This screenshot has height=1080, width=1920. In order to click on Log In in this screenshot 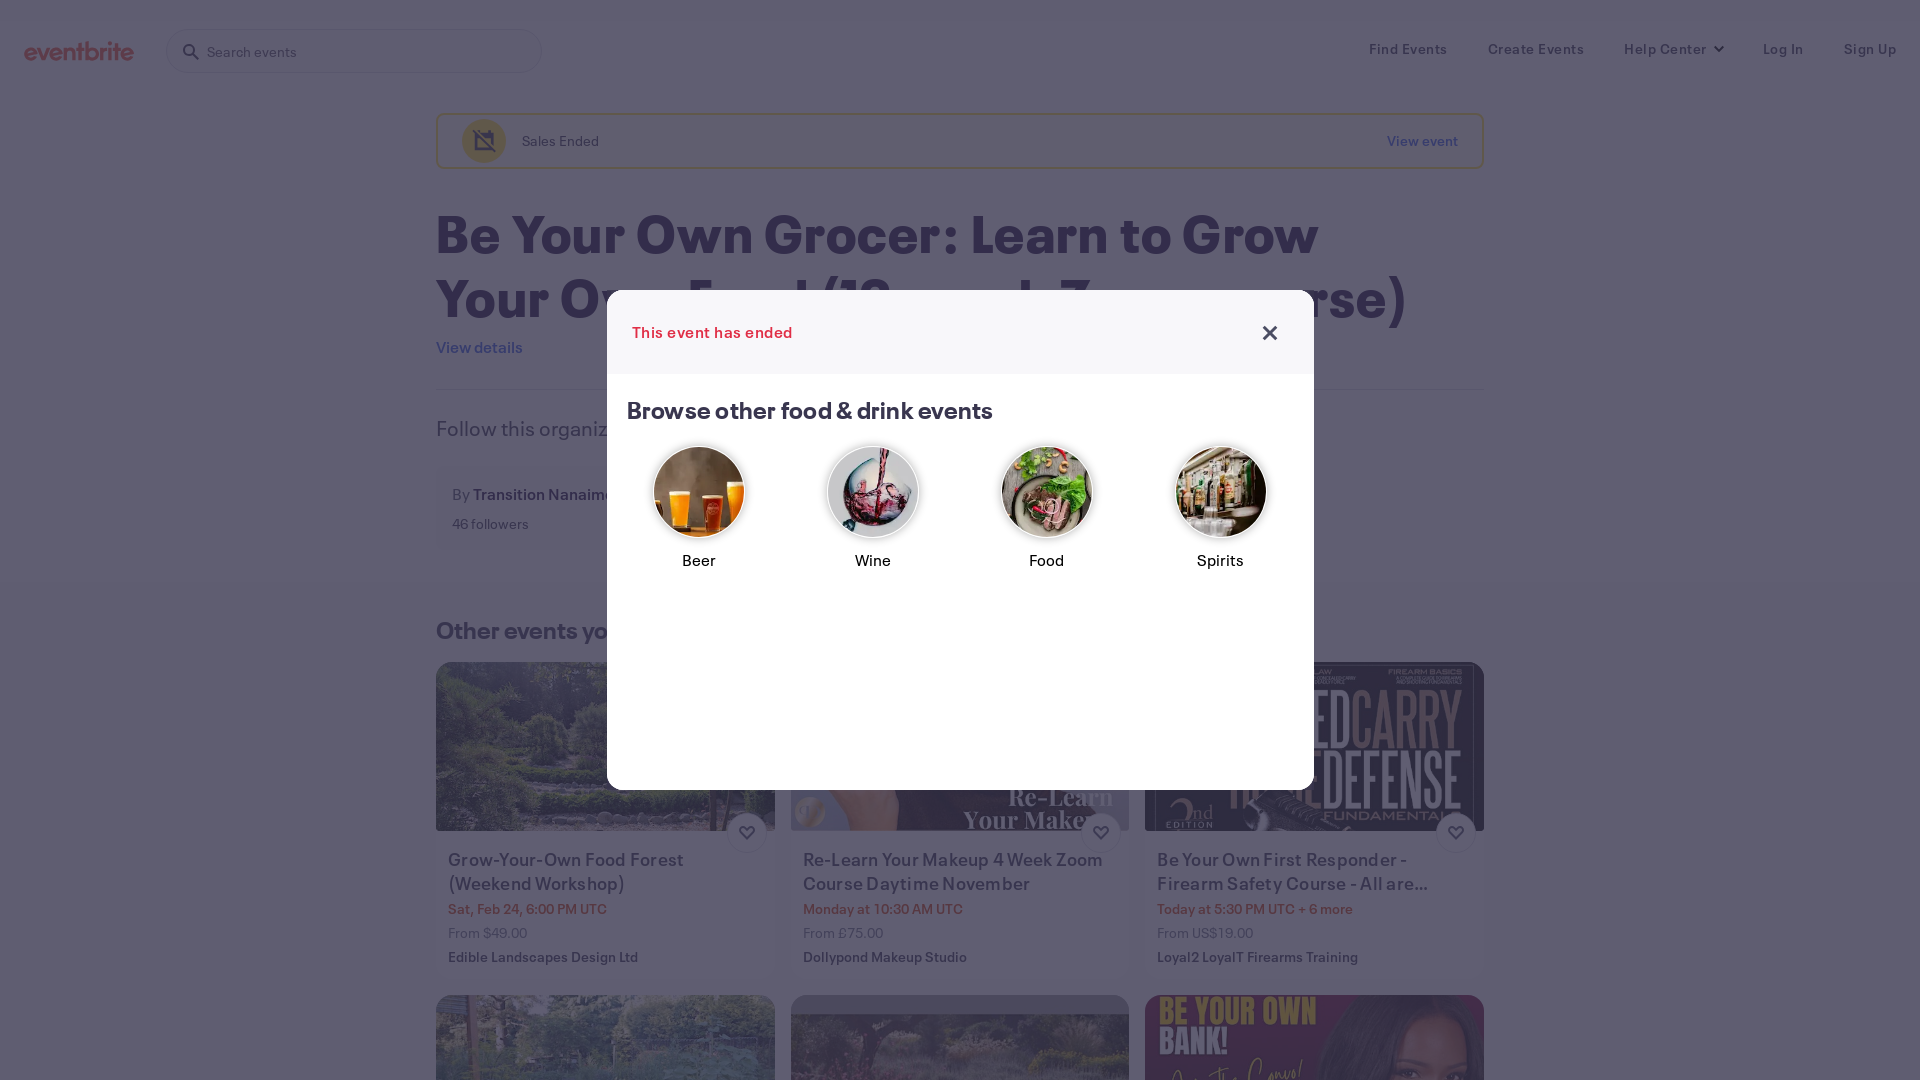, I will do `click(1782, 49)`.